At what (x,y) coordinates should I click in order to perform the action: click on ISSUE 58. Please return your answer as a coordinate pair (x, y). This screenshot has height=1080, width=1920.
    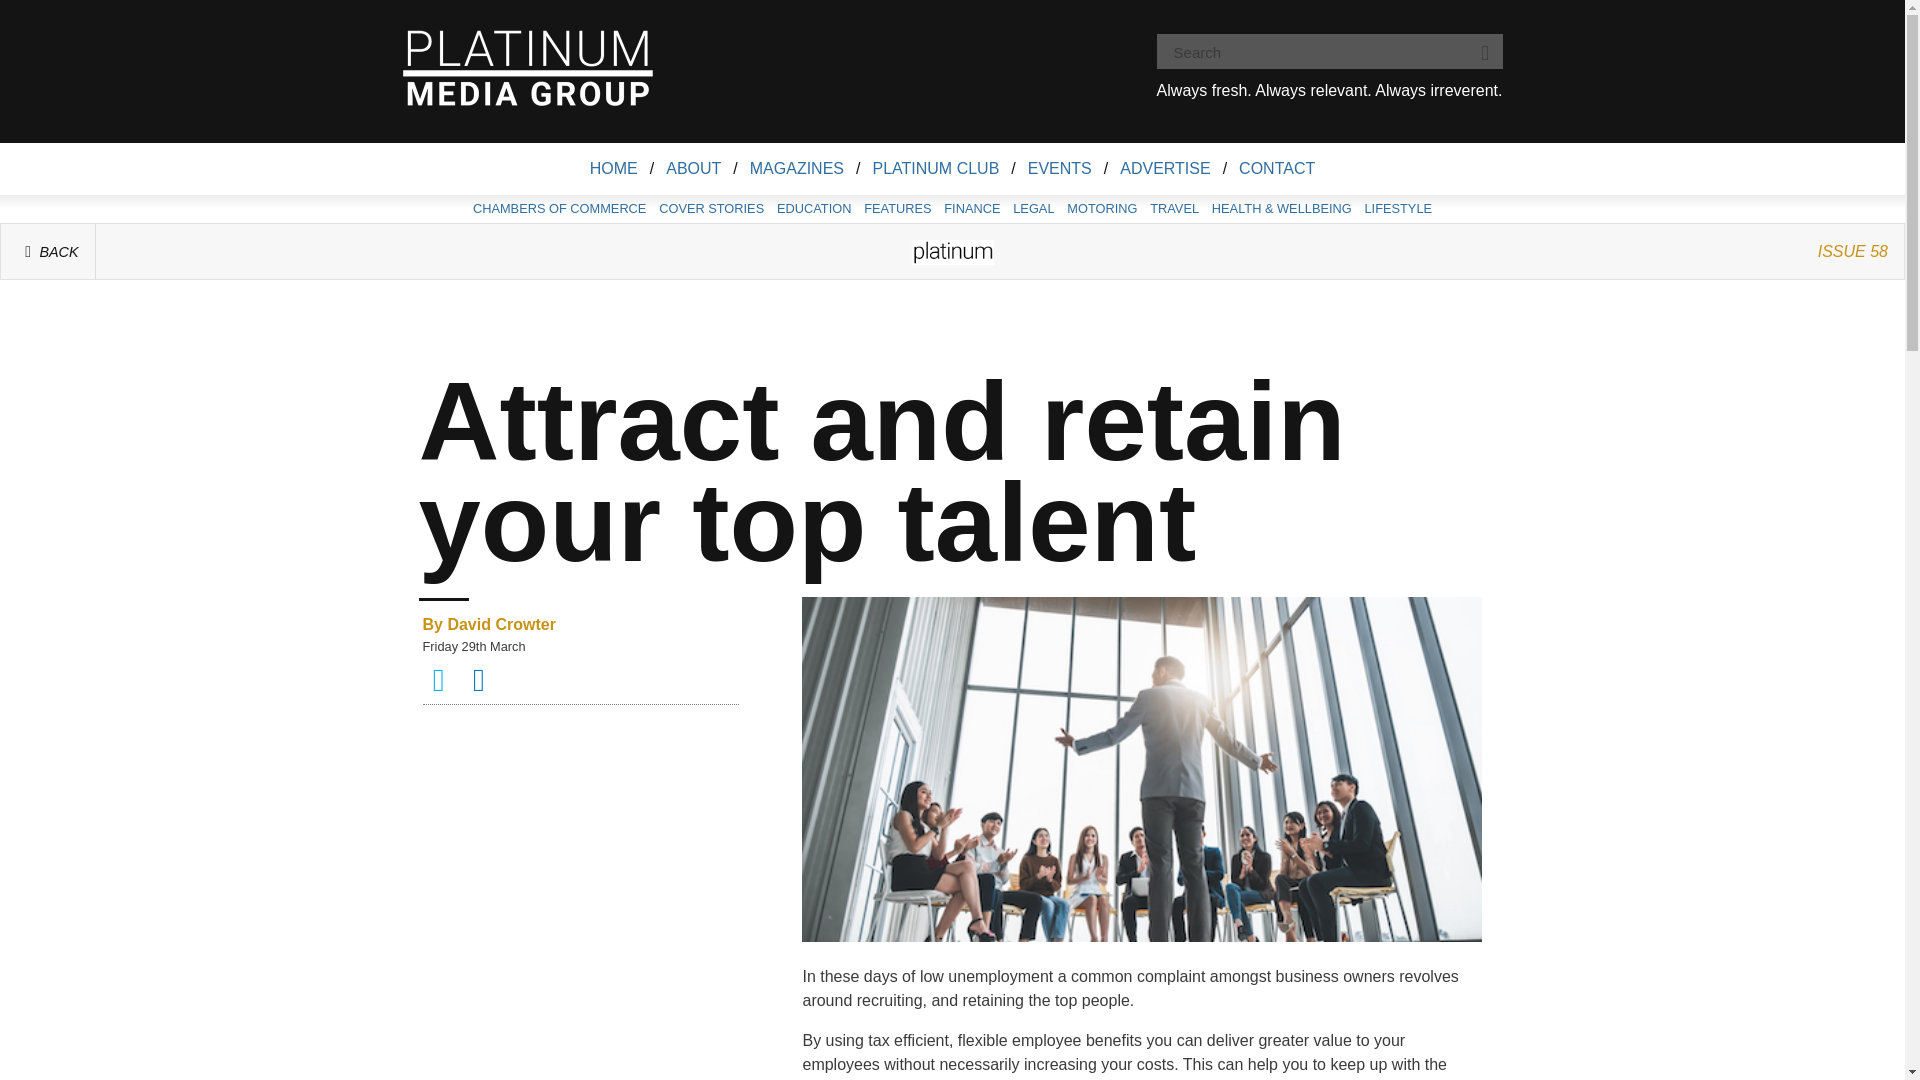
    Looking at the image, I should click on (1853, 251).